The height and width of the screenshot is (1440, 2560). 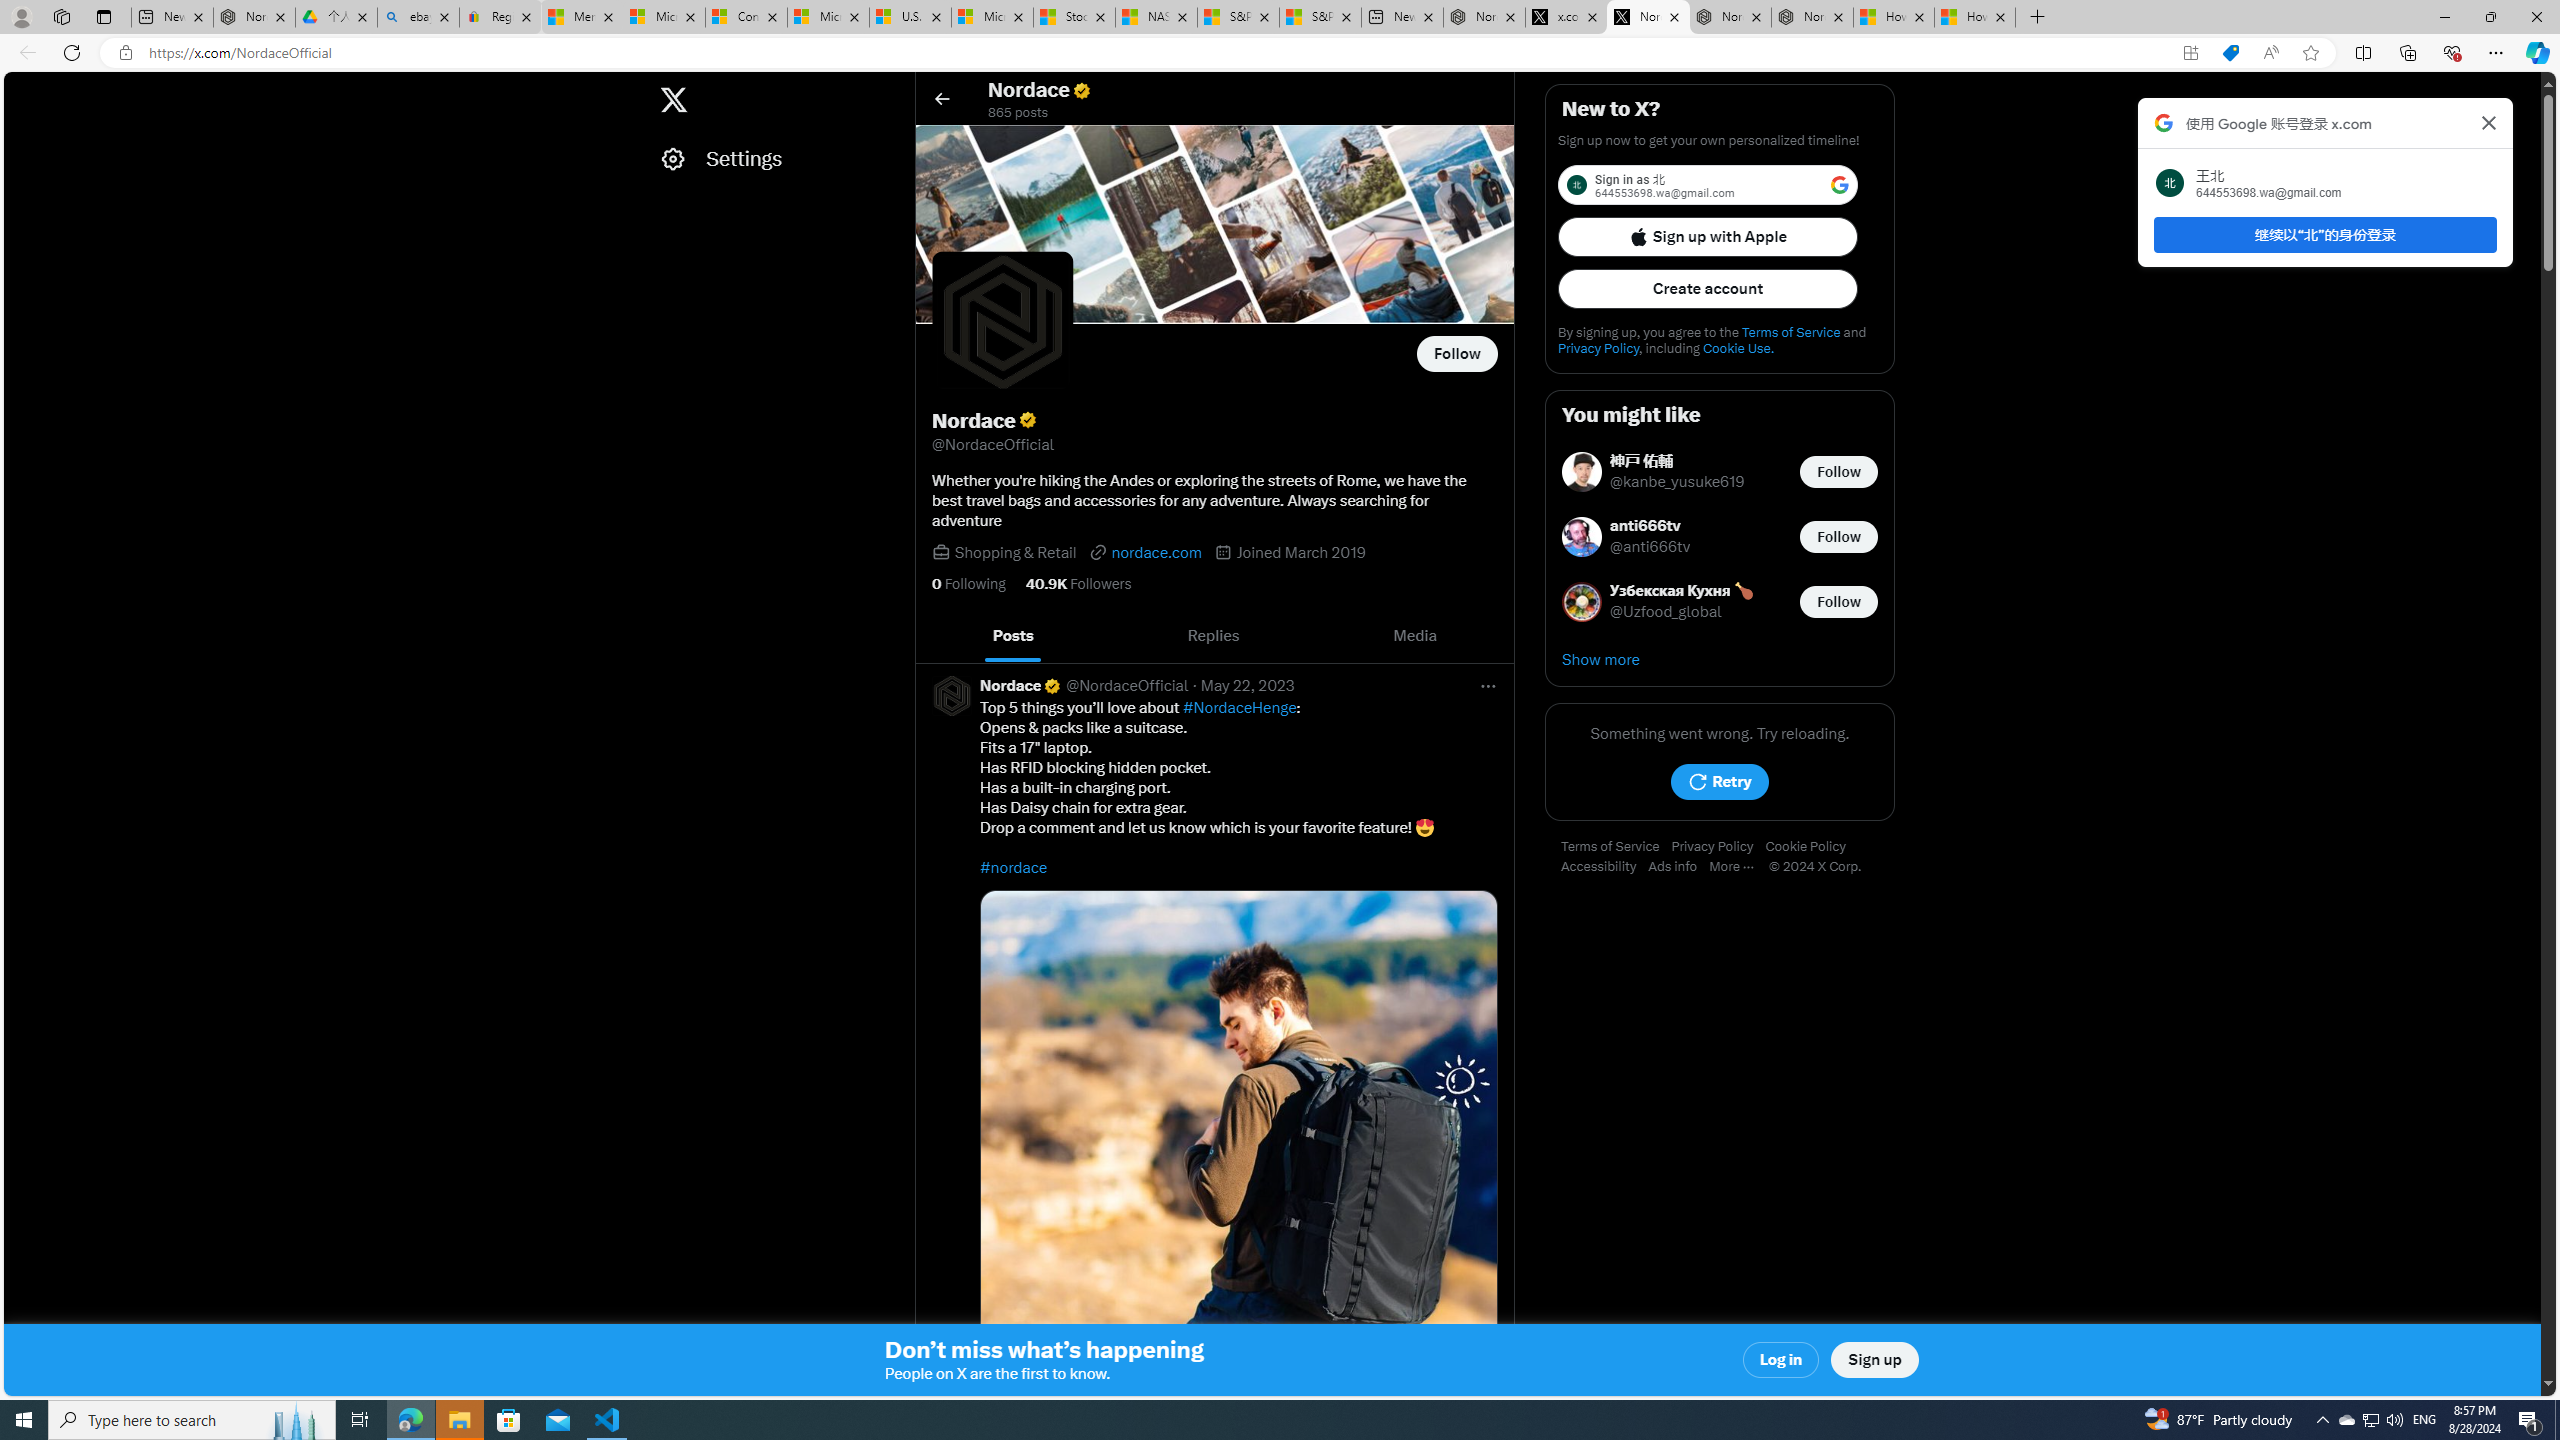 I want to click on AutomationID: view_24, so click(x=544, y=17).